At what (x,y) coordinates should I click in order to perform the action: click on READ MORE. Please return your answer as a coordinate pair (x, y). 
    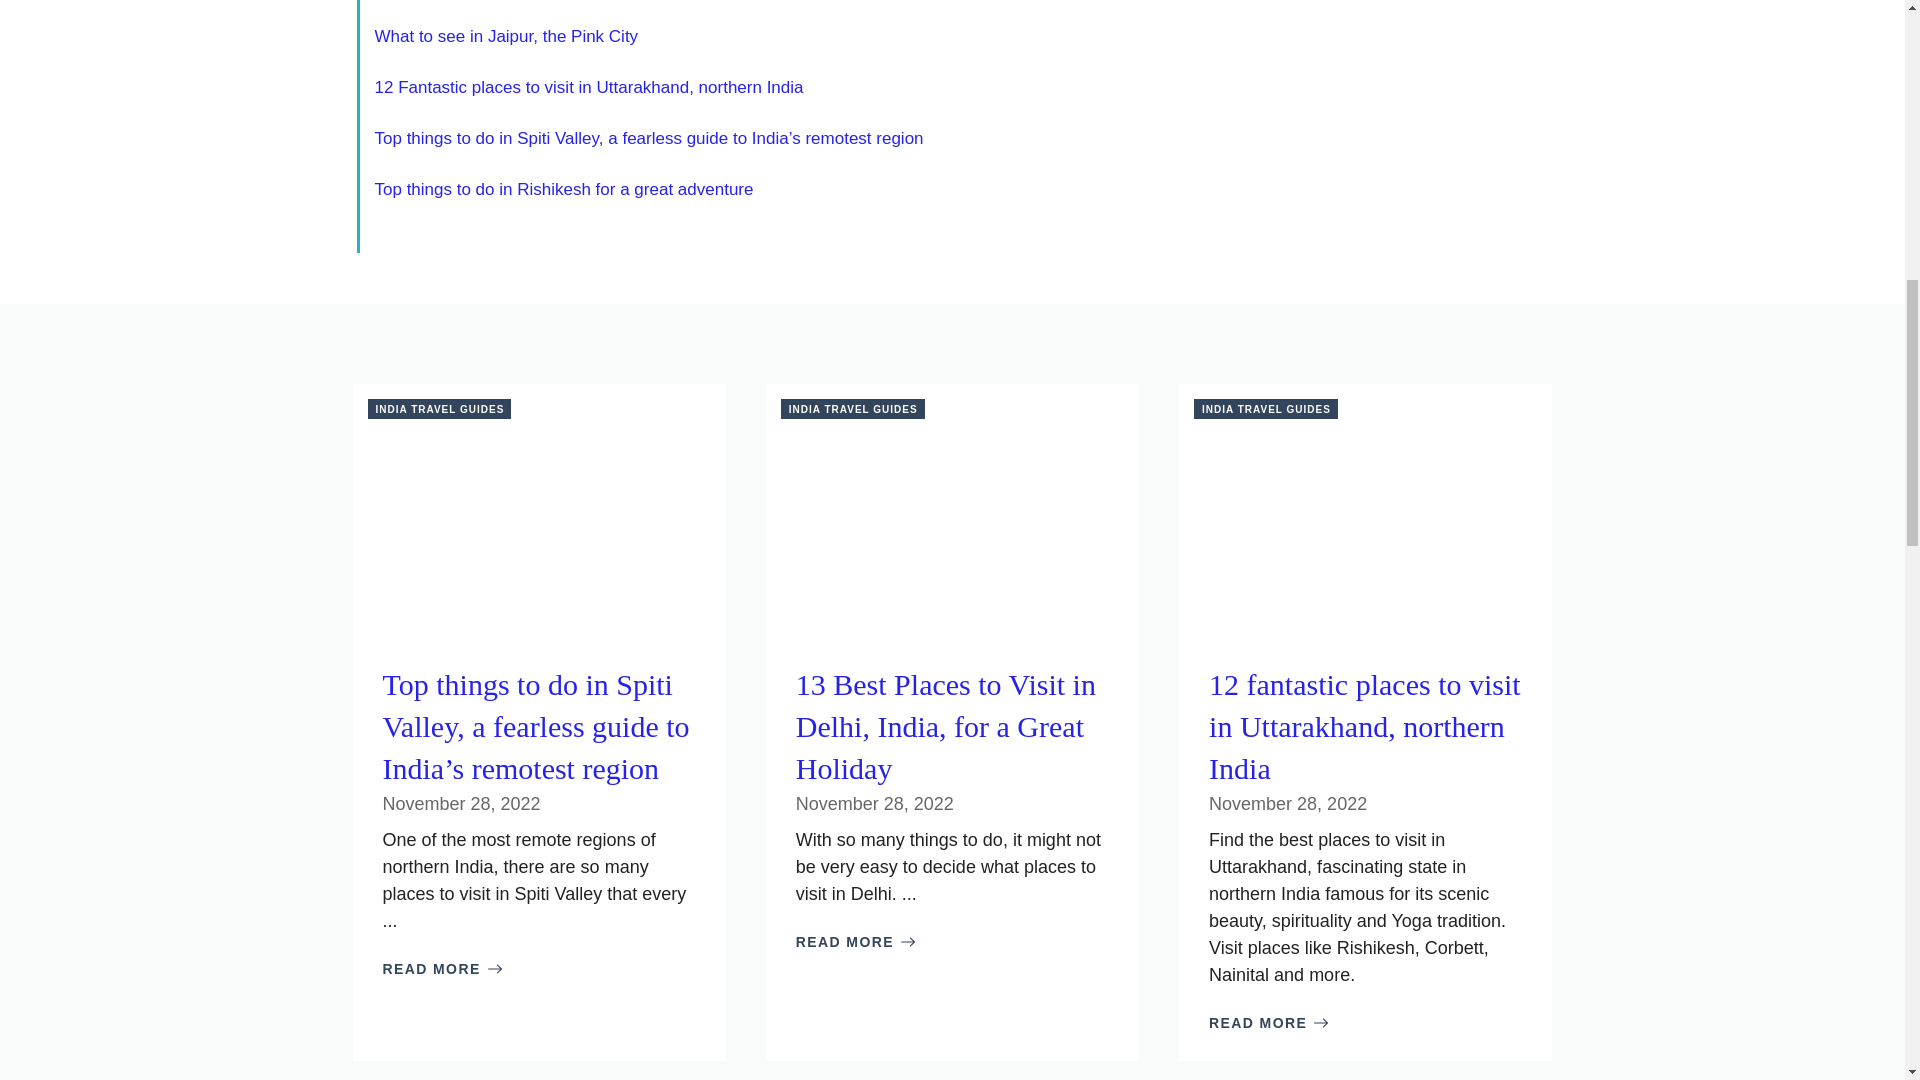
    Looking at the image, I should click on (442, 969).